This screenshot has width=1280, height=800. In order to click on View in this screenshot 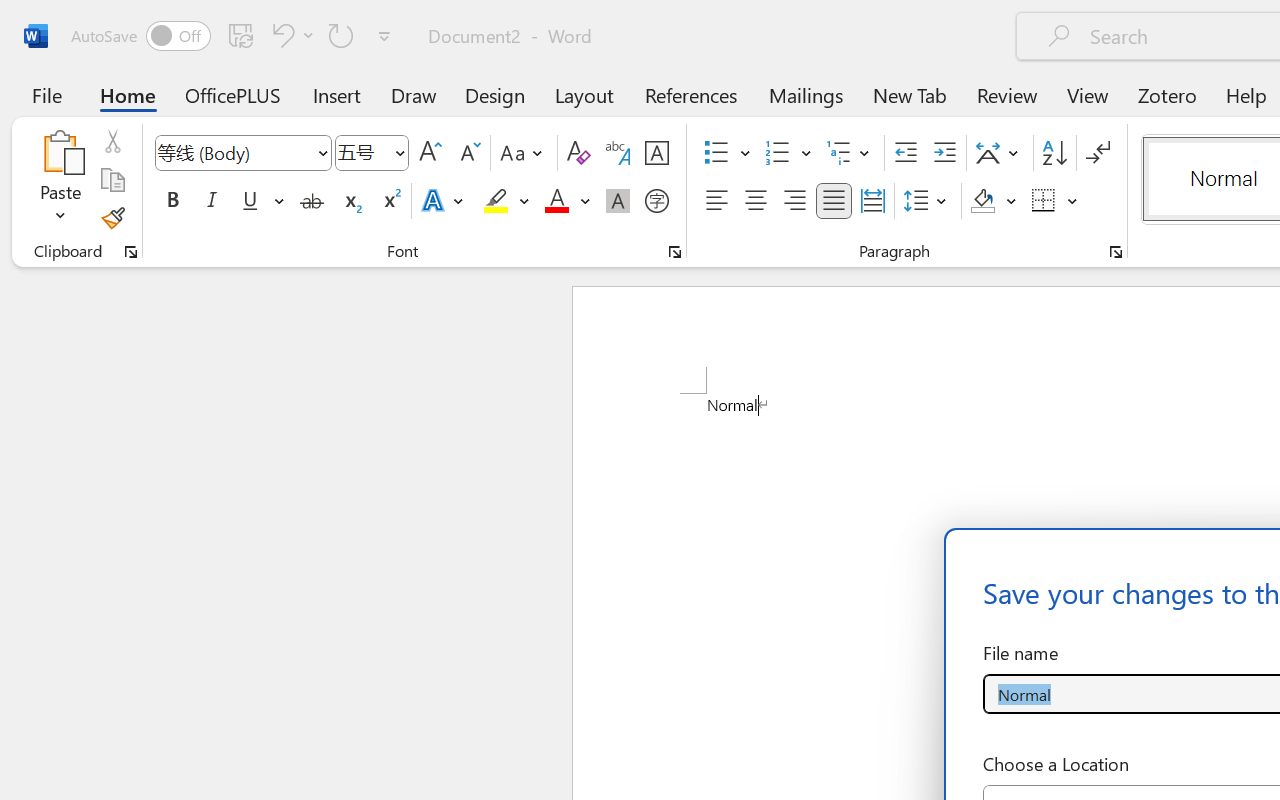, I will do `click(1088, 94)`.